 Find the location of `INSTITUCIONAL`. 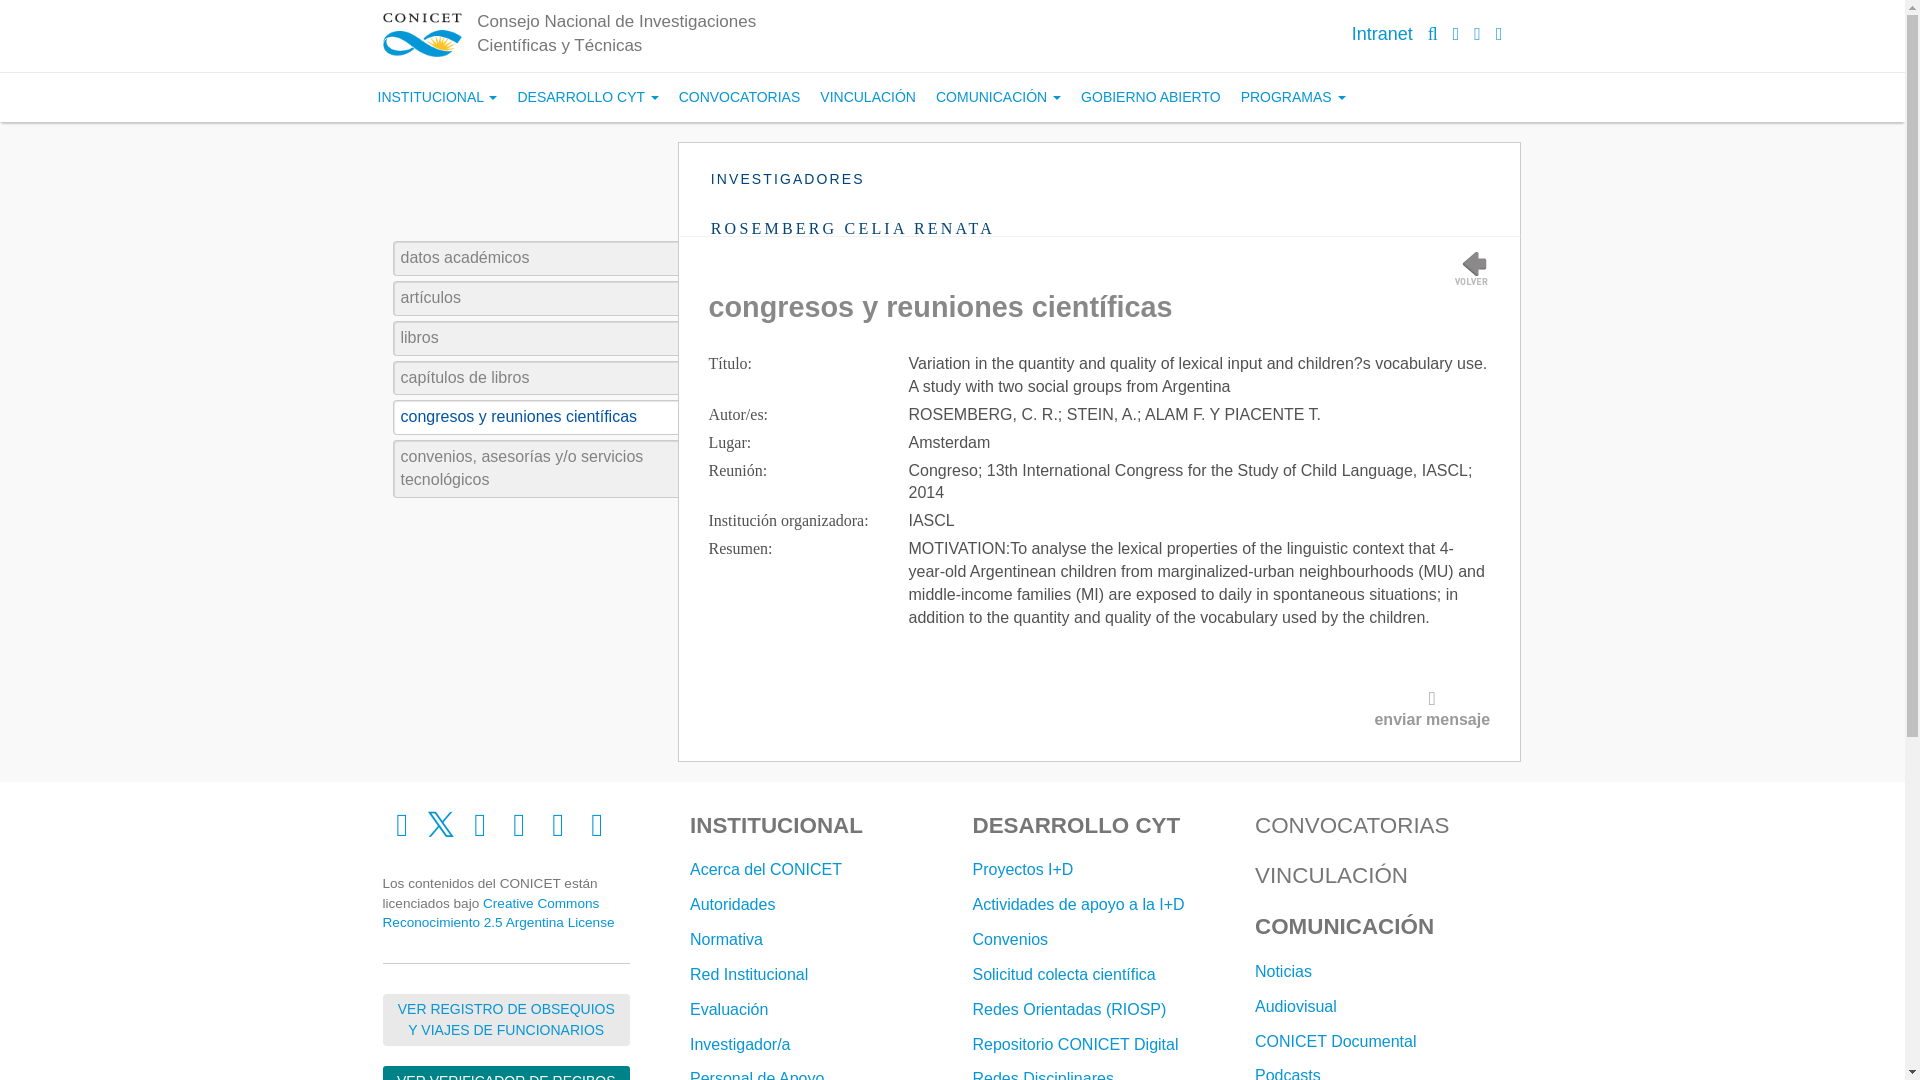

INSTITUCIONAL is located at coordinates (438, 98).